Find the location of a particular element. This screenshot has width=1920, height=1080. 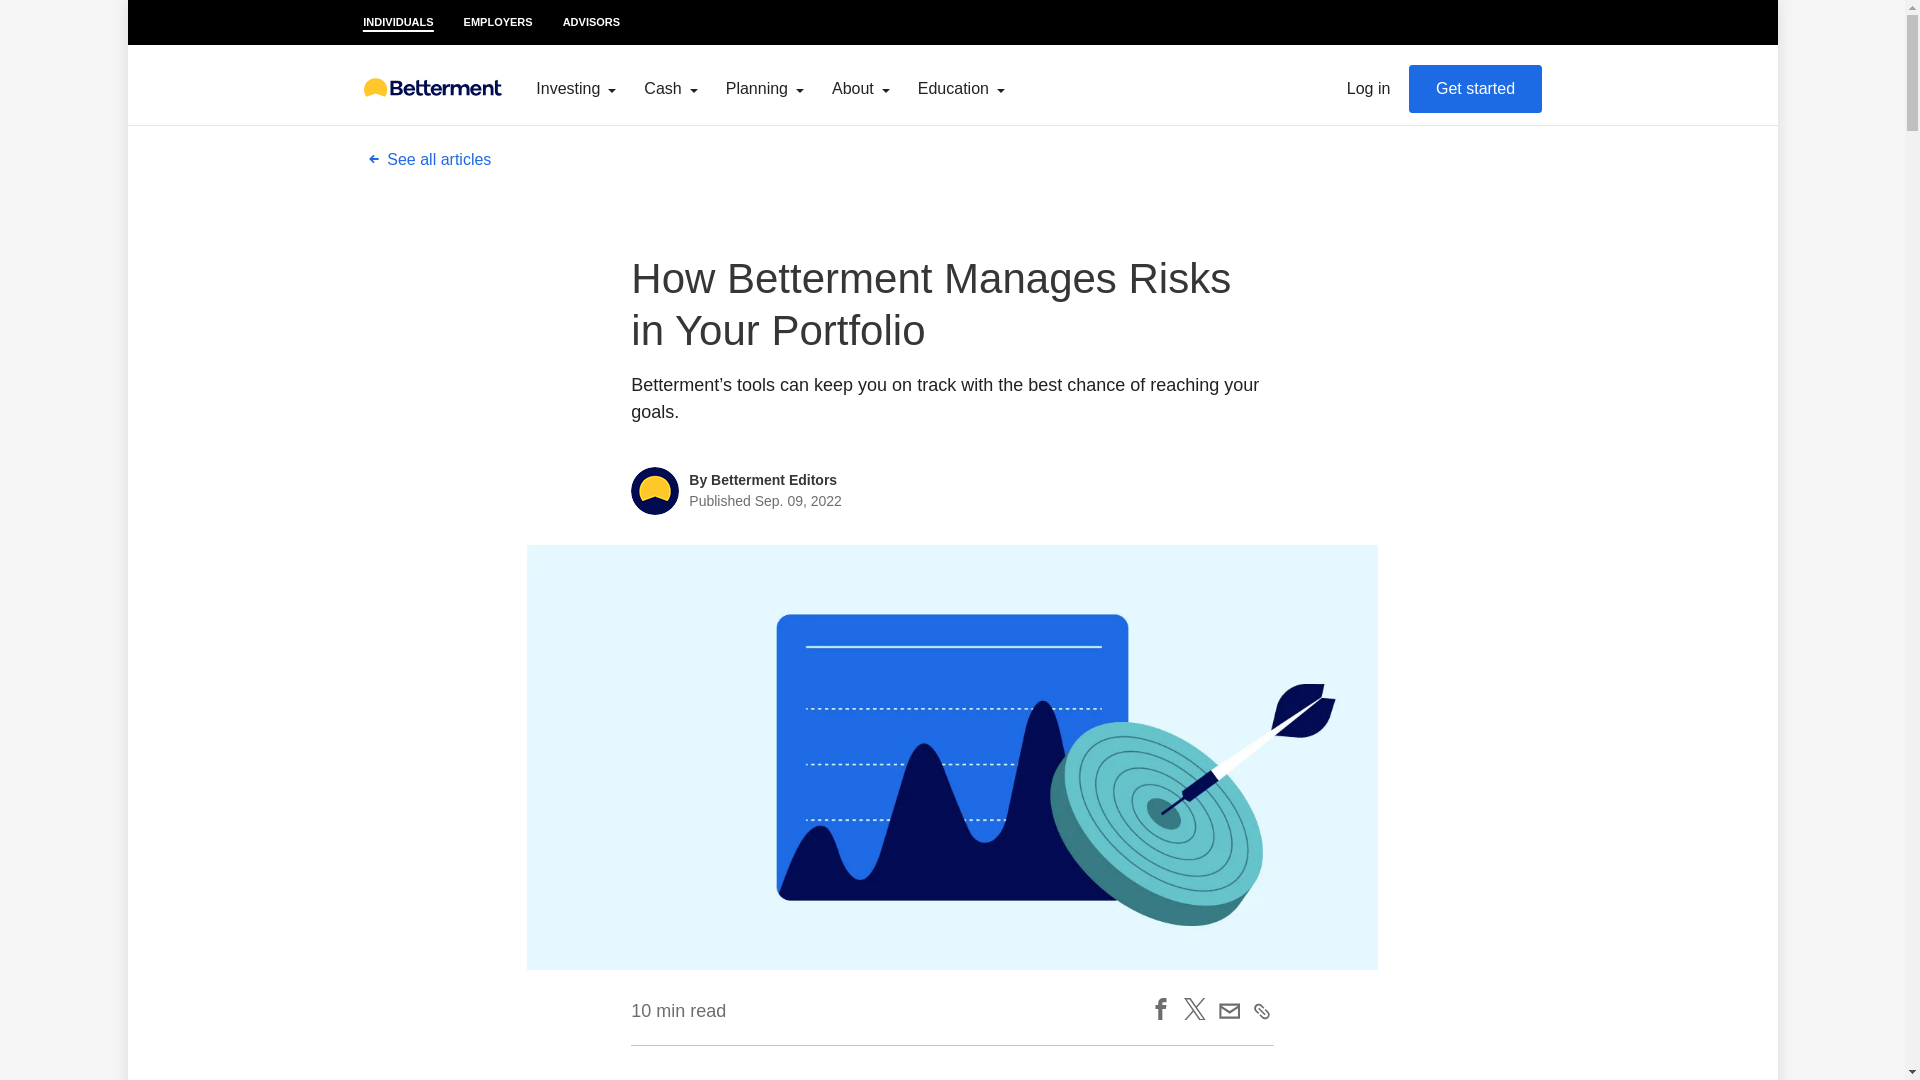

Betterment Editors is located at coordinates (774, 480).